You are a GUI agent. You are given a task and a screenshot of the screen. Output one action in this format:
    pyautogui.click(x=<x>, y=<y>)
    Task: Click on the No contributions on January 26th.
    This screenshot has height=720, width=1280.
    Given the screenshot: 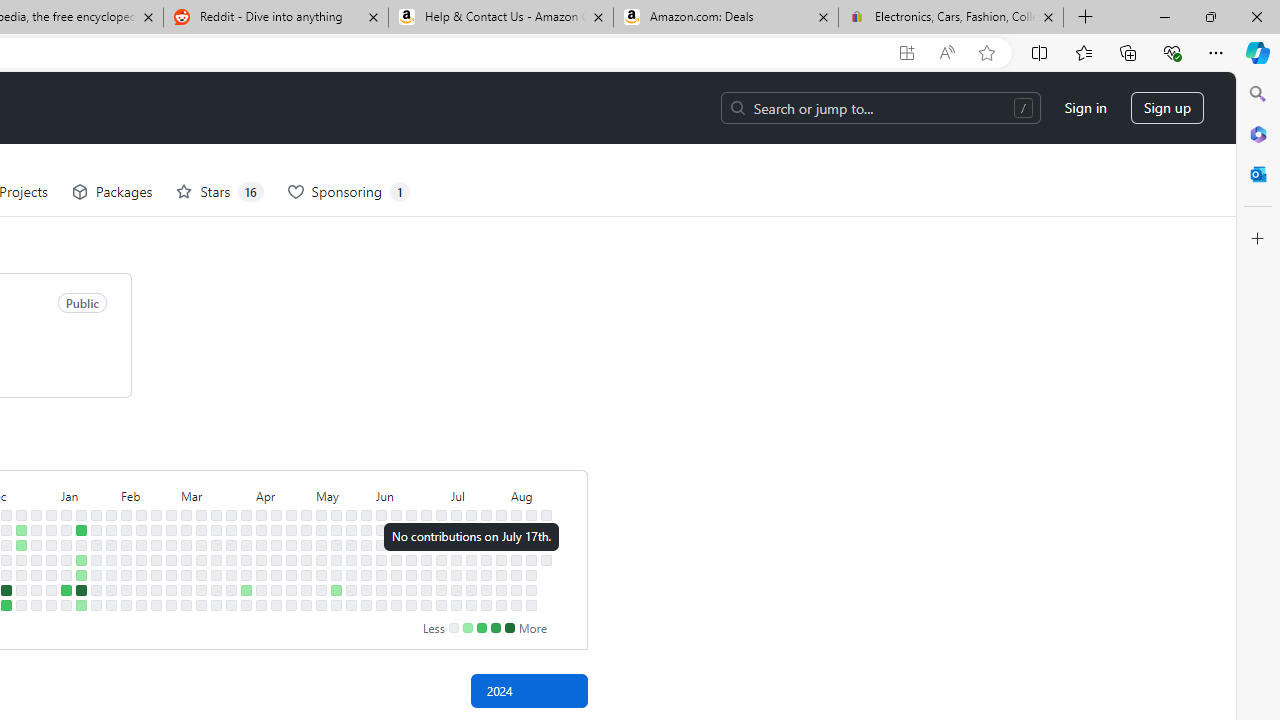 What is the action you would take?
    pyautogui.click(x=96, y=590)
    